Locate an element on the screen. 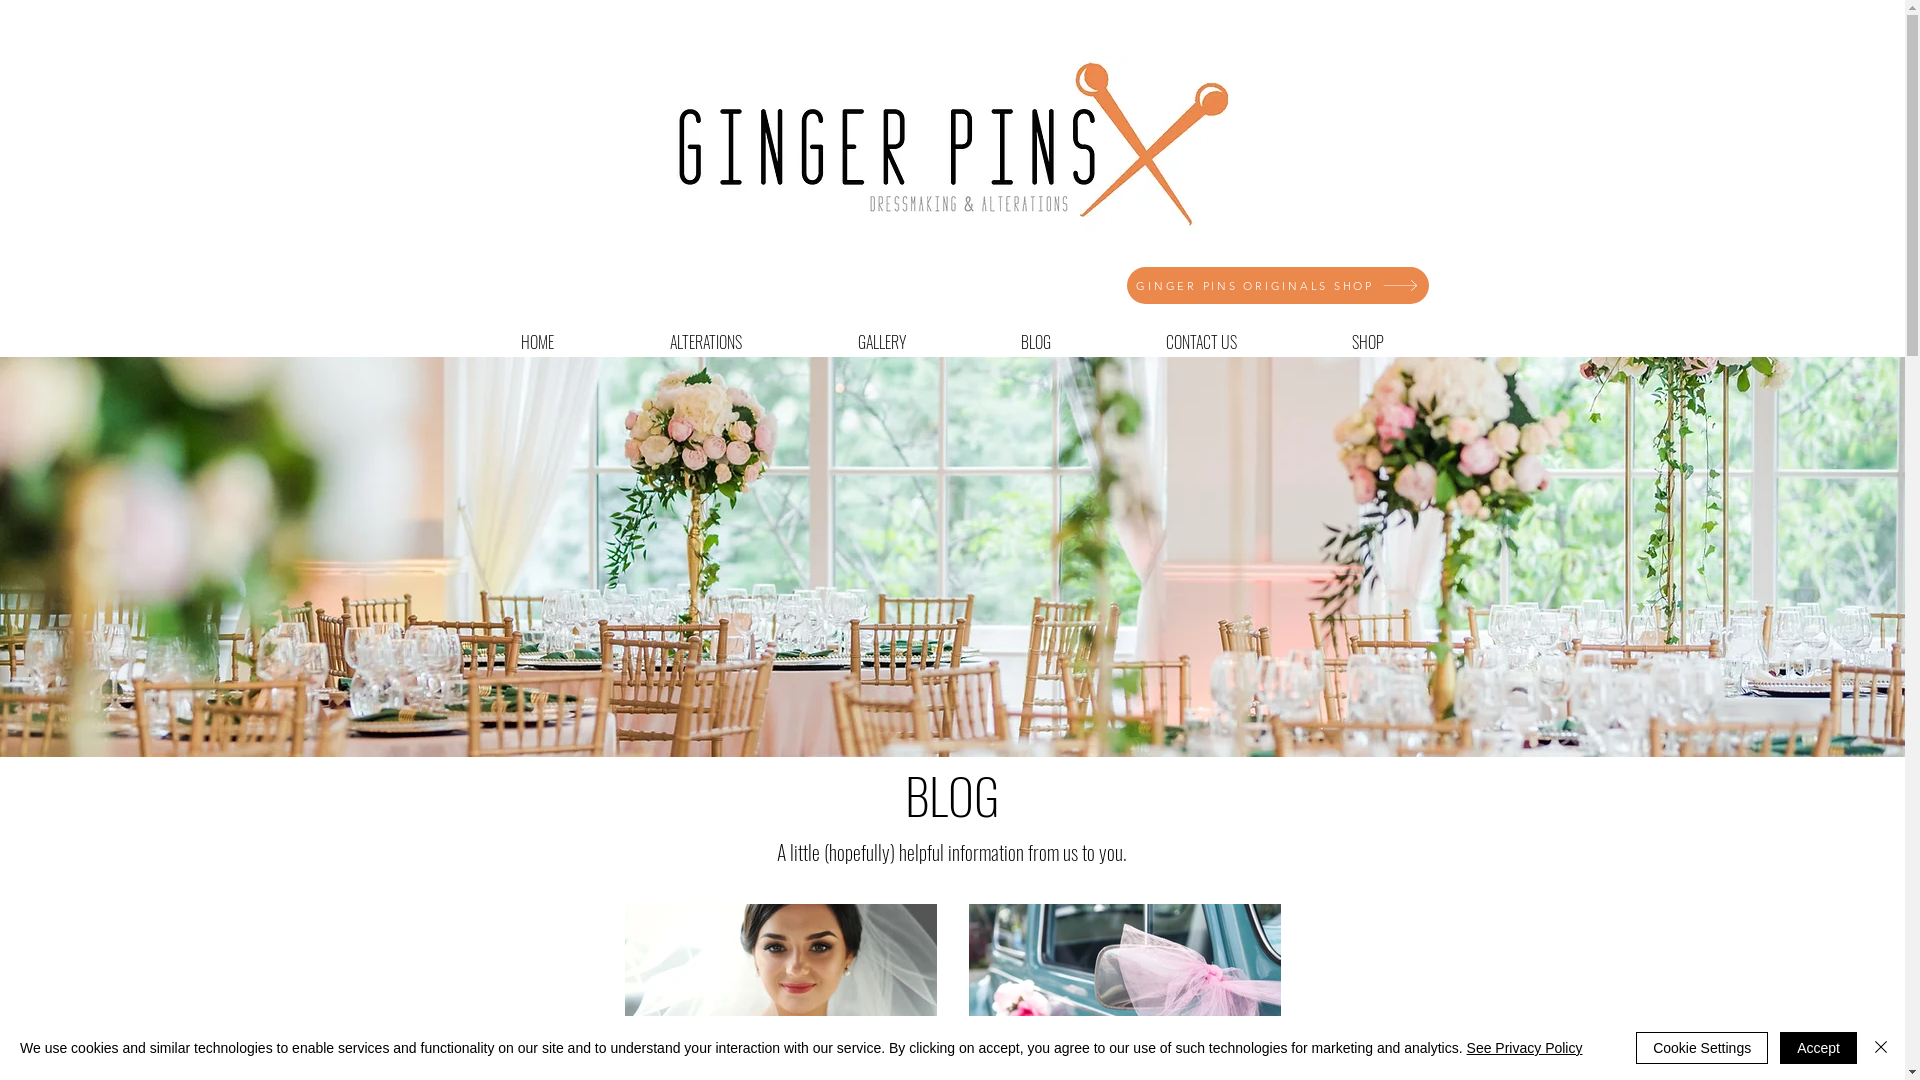 Image resolution: width=1920 pixels, height=1080 pixels. See Privacy Policy is located at coordinates (1525, 1048).